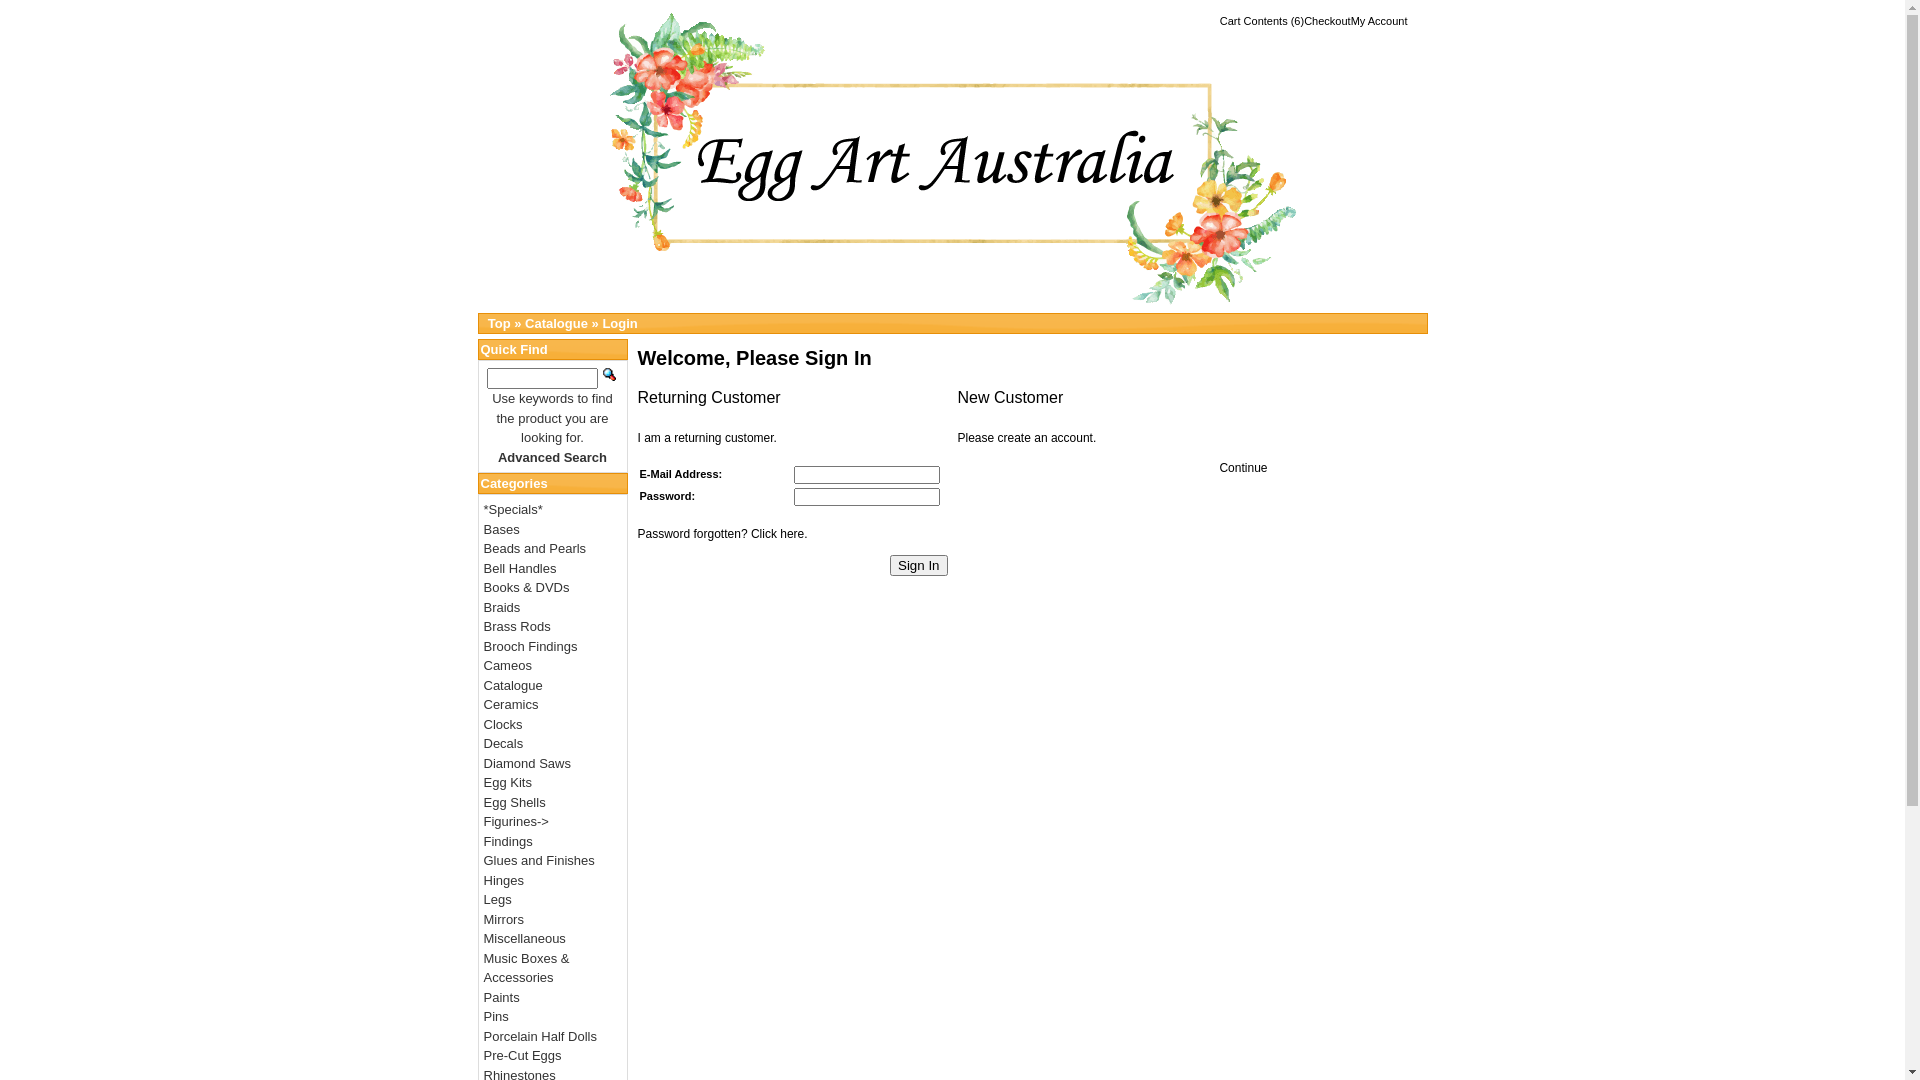 The image size is (1920, 1080). I want to click on Porcelain Half Dolls, so click(540, 1036).